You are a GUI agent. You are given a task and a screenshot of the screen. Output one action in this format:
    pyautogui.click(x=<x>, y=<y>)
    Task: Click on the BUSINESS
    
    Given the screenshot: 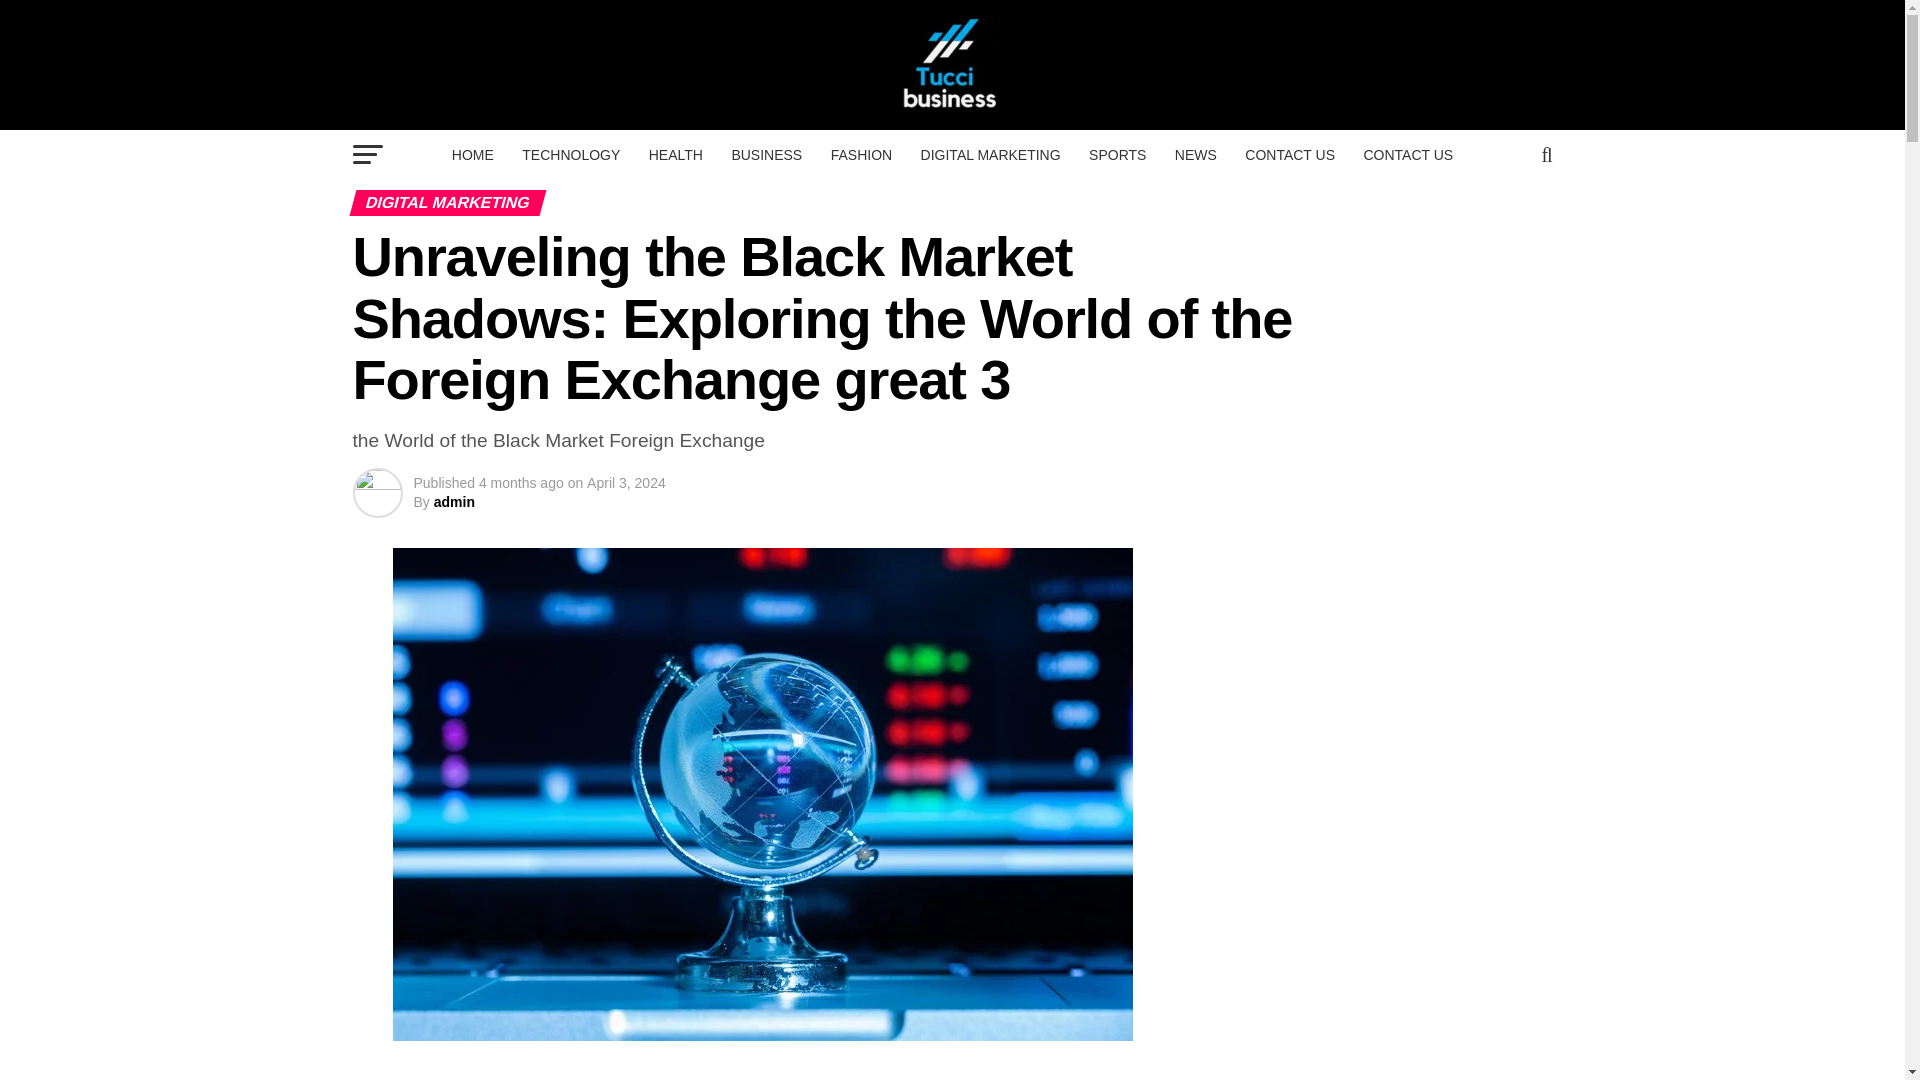 What is the action you would take?
    pyautogui.click(x=766, y=154)
    